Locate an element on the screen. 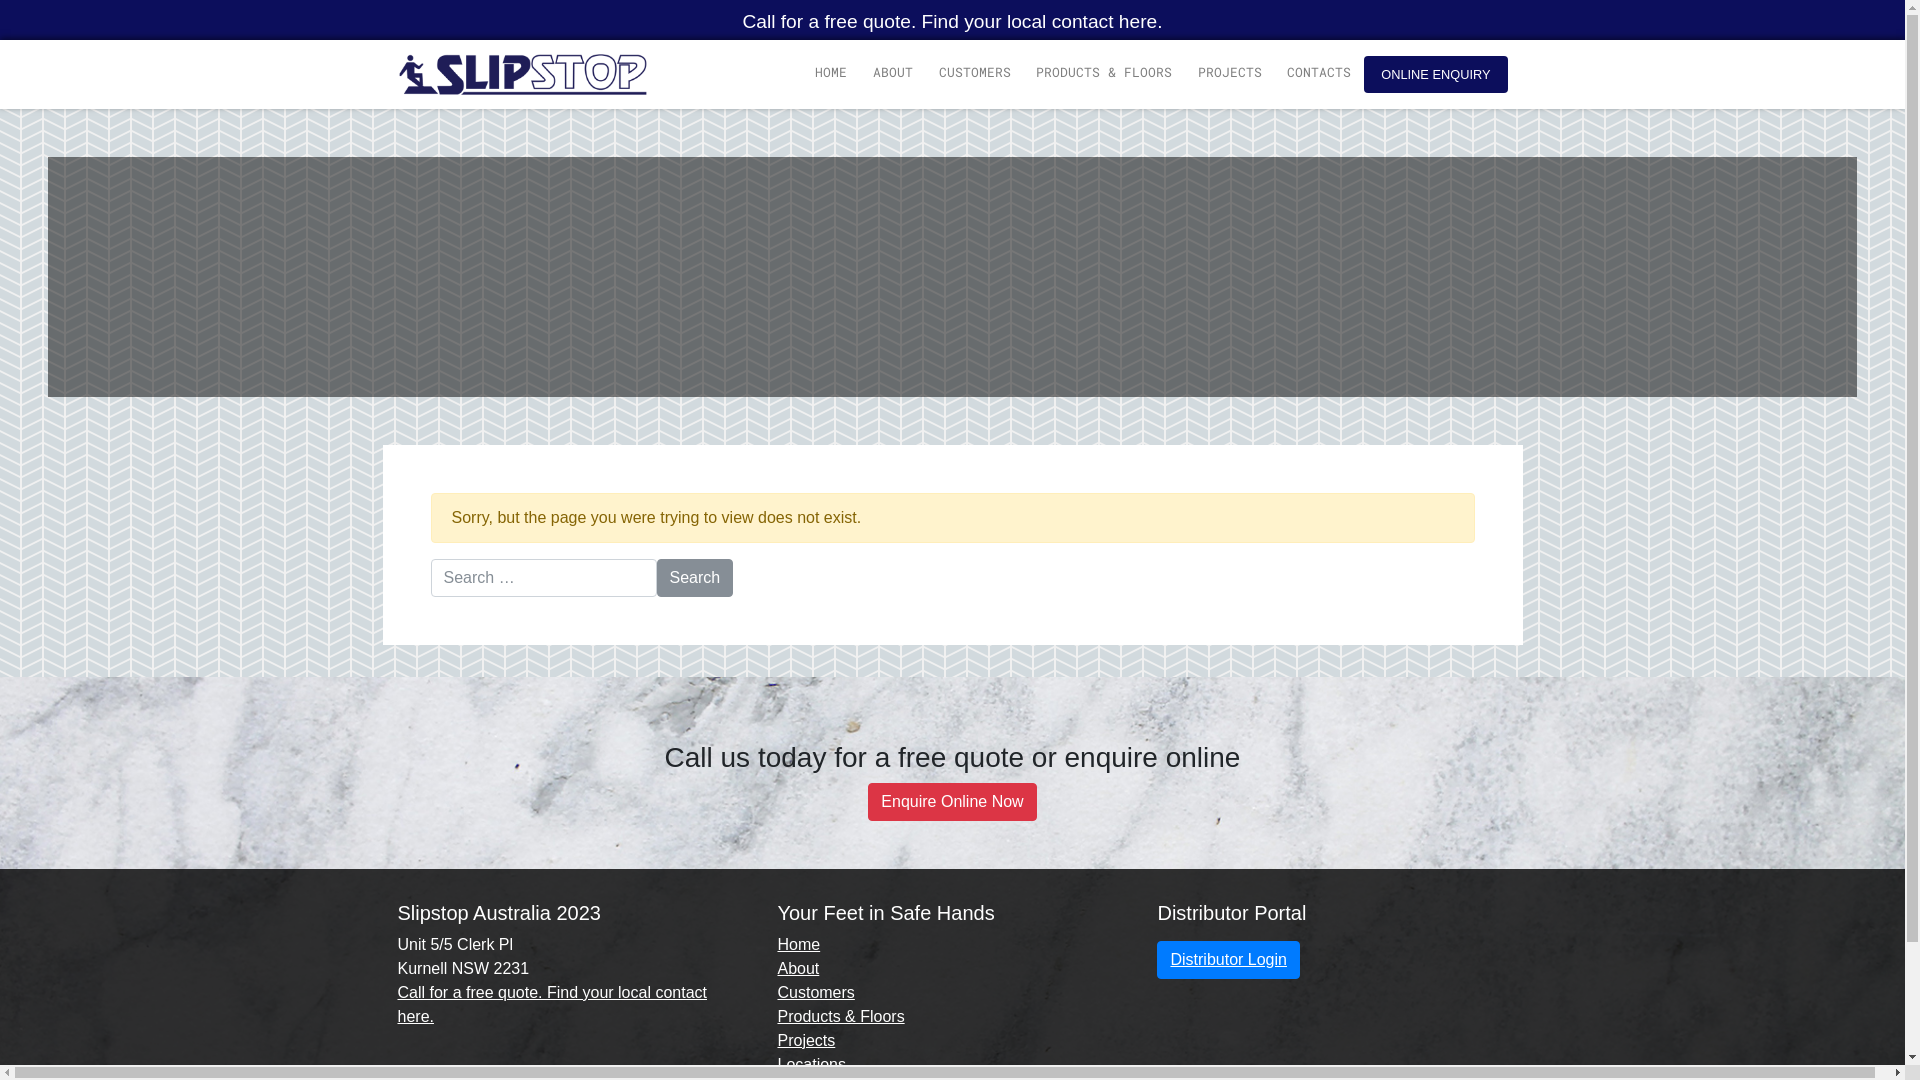  Call for a free quote. Find your local contact here. is located at coordinates (952, 22).